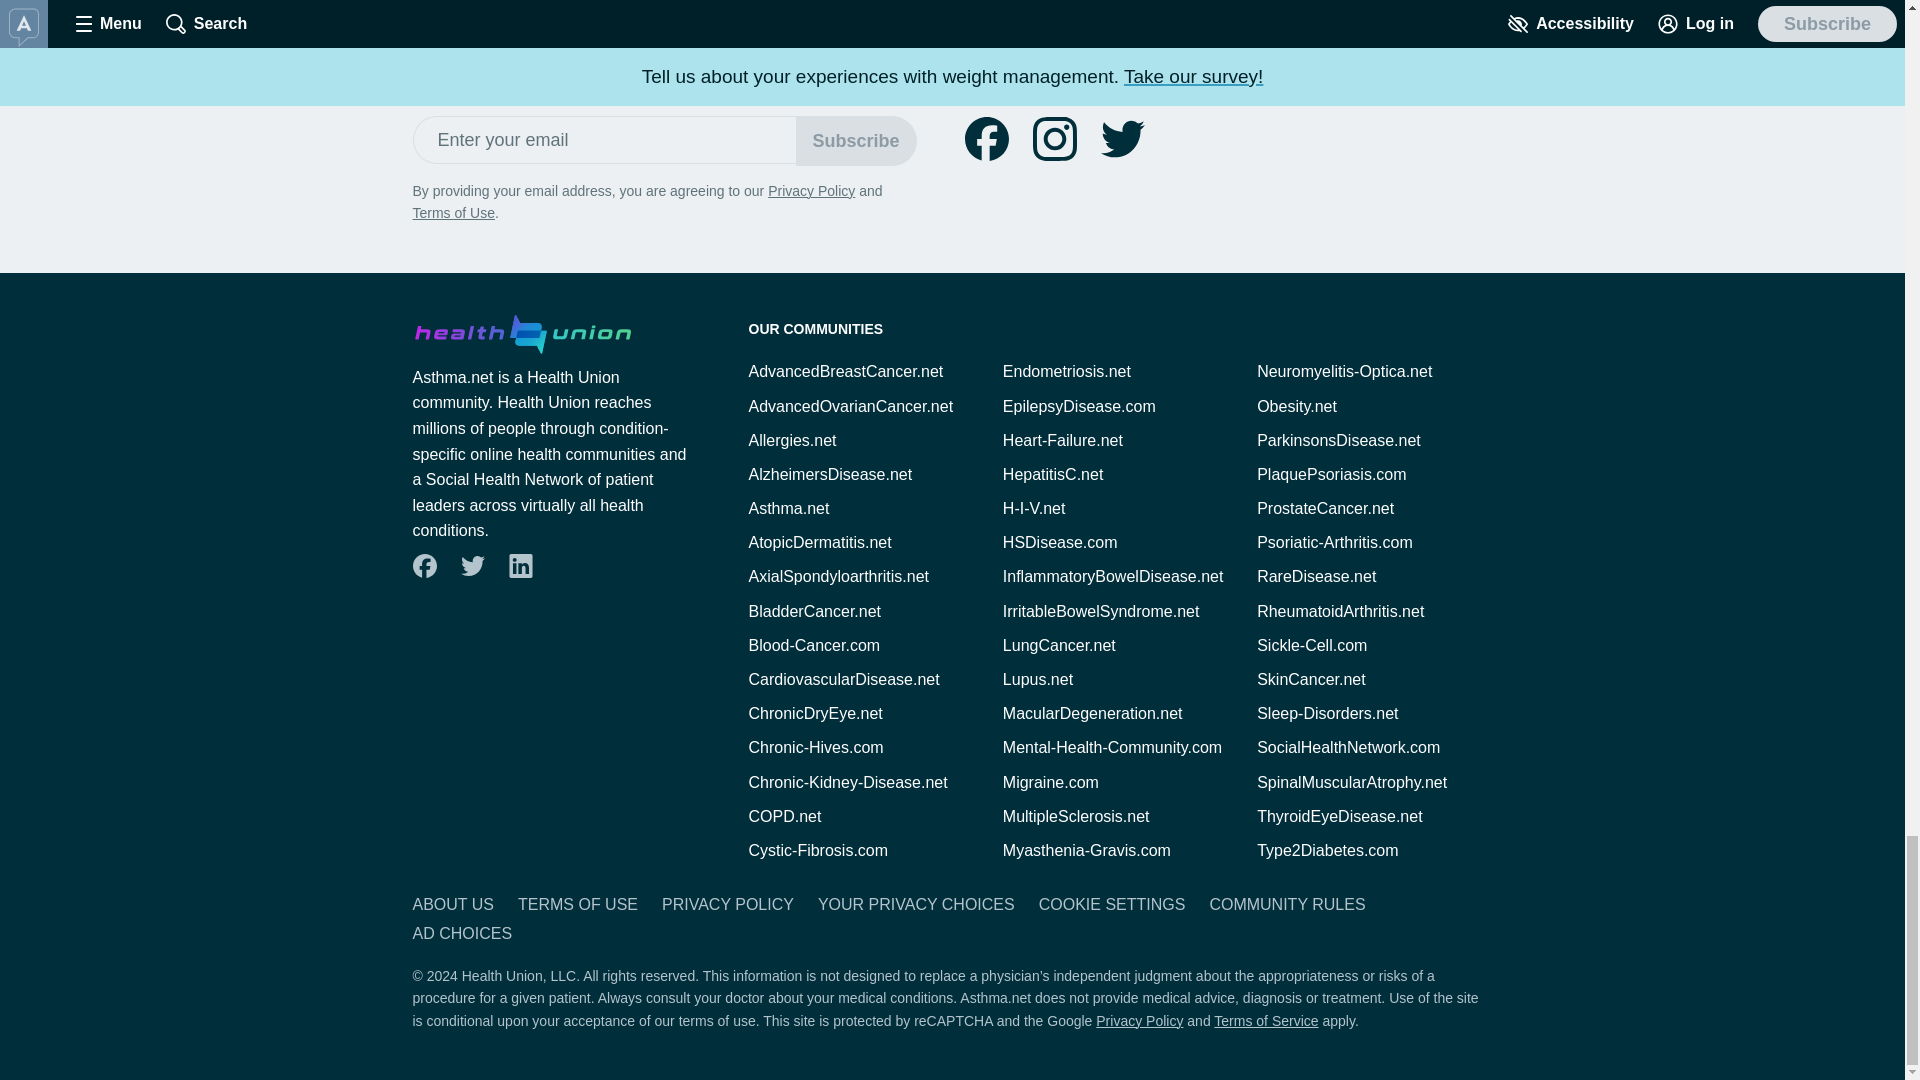  What do you see at coordinates (424, 566) in the screenshot?
I see `Follow us on facebook` at bounding box center [424, 566].